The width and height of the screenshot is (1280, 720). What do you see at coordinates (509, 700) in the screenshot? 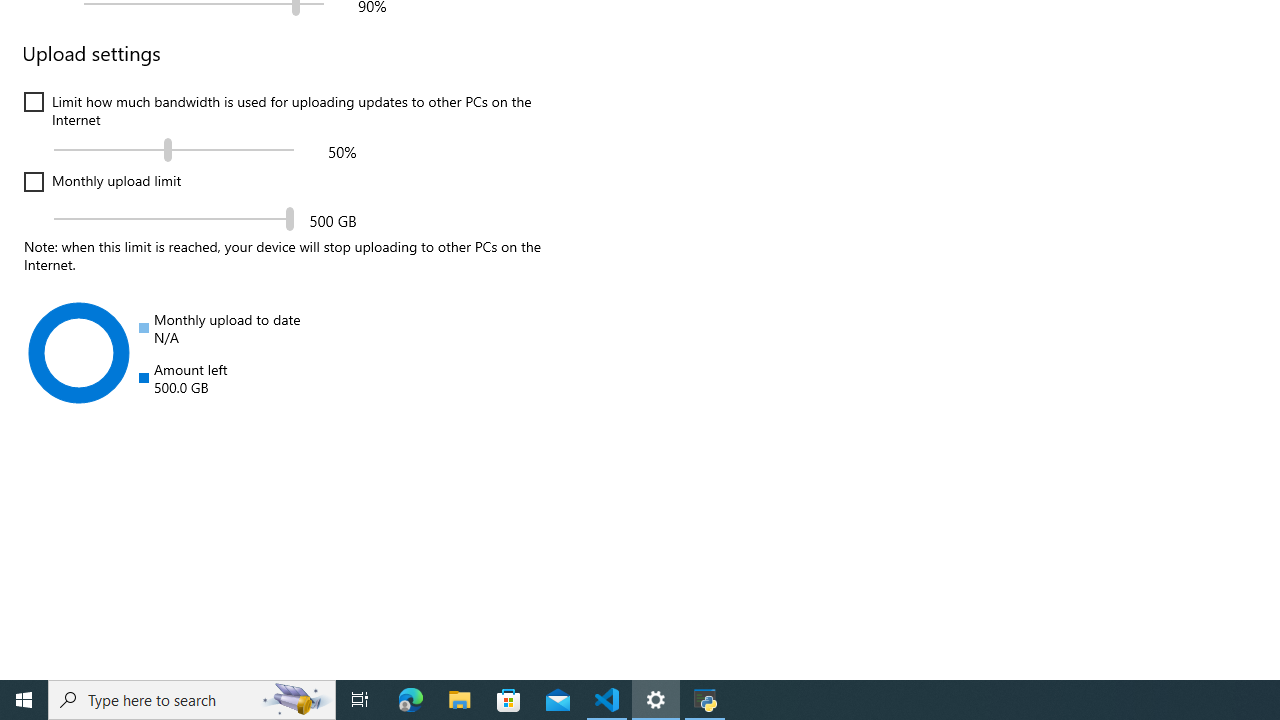
I see `Microsoft Store` at bounding box center [509, 700].